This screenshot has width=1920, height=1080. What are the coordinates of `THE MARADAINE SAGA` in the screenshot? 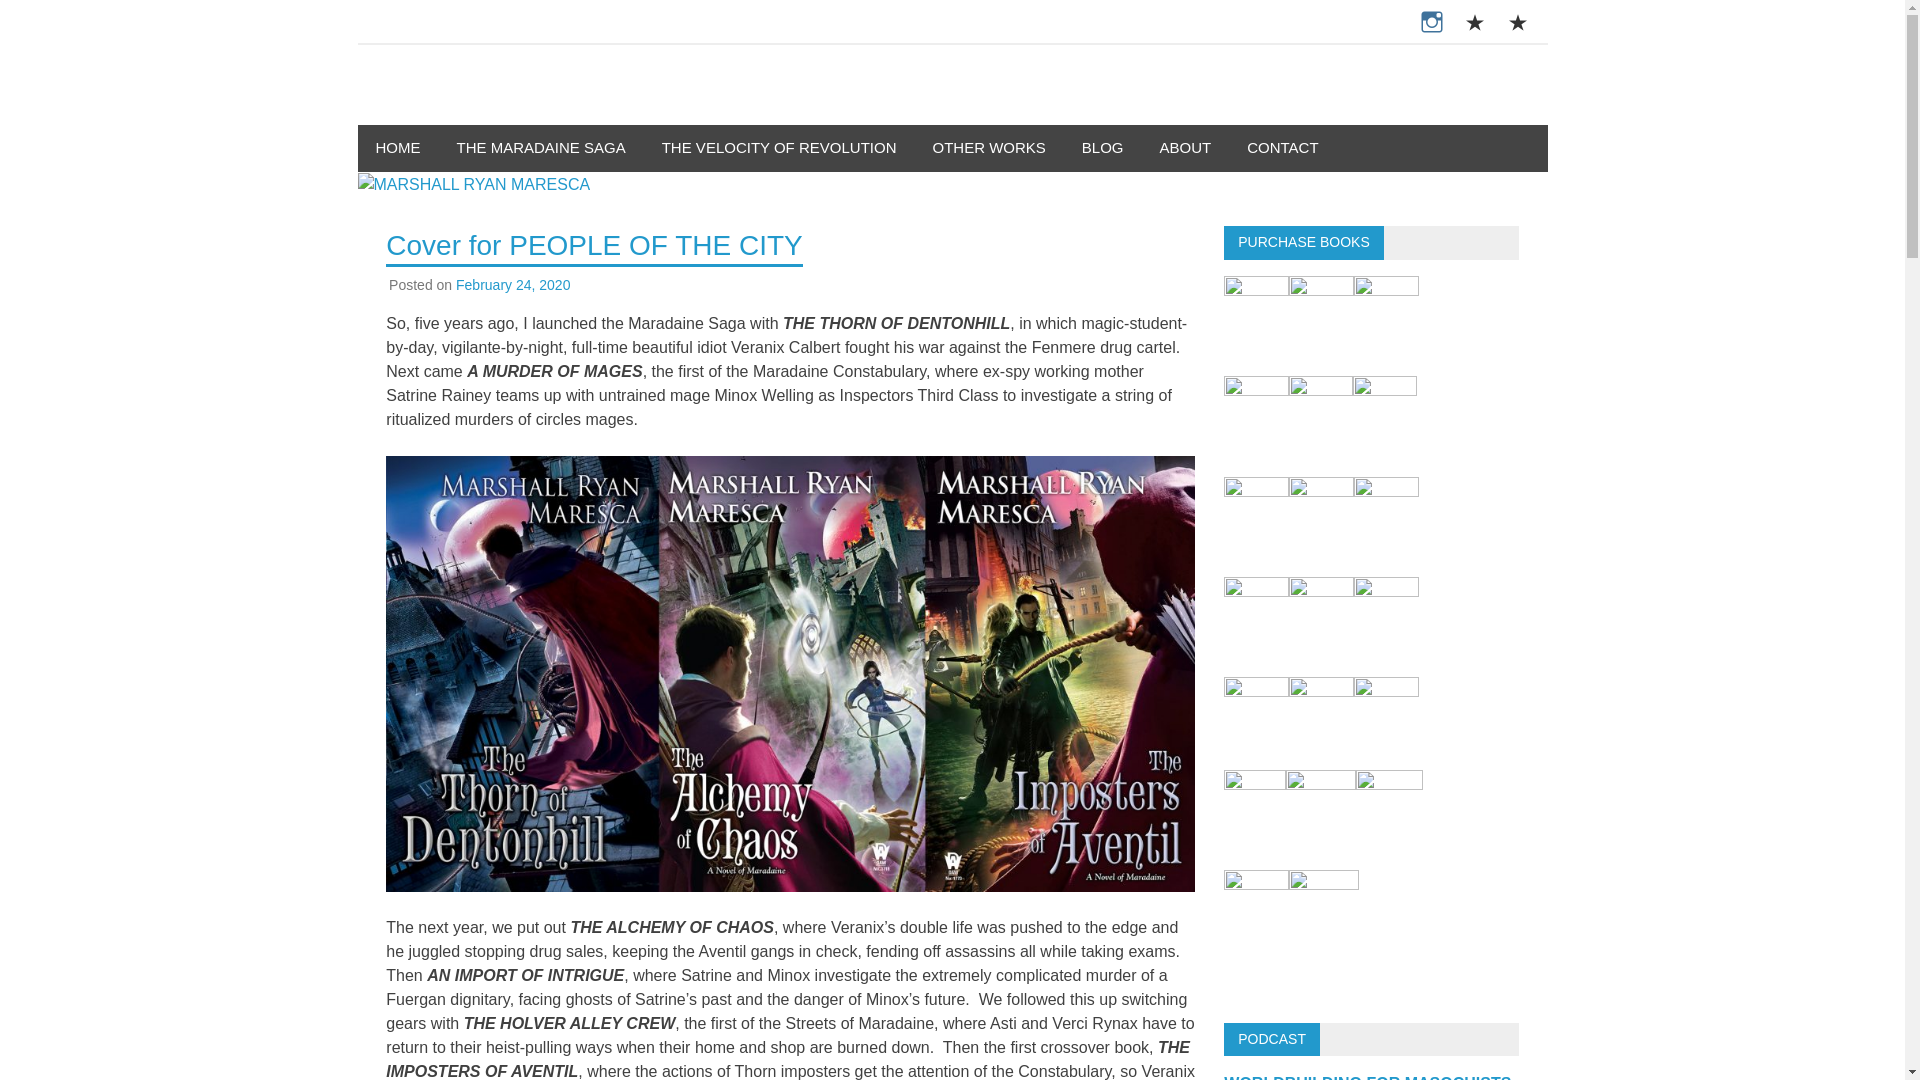 It's located at (540, 148).